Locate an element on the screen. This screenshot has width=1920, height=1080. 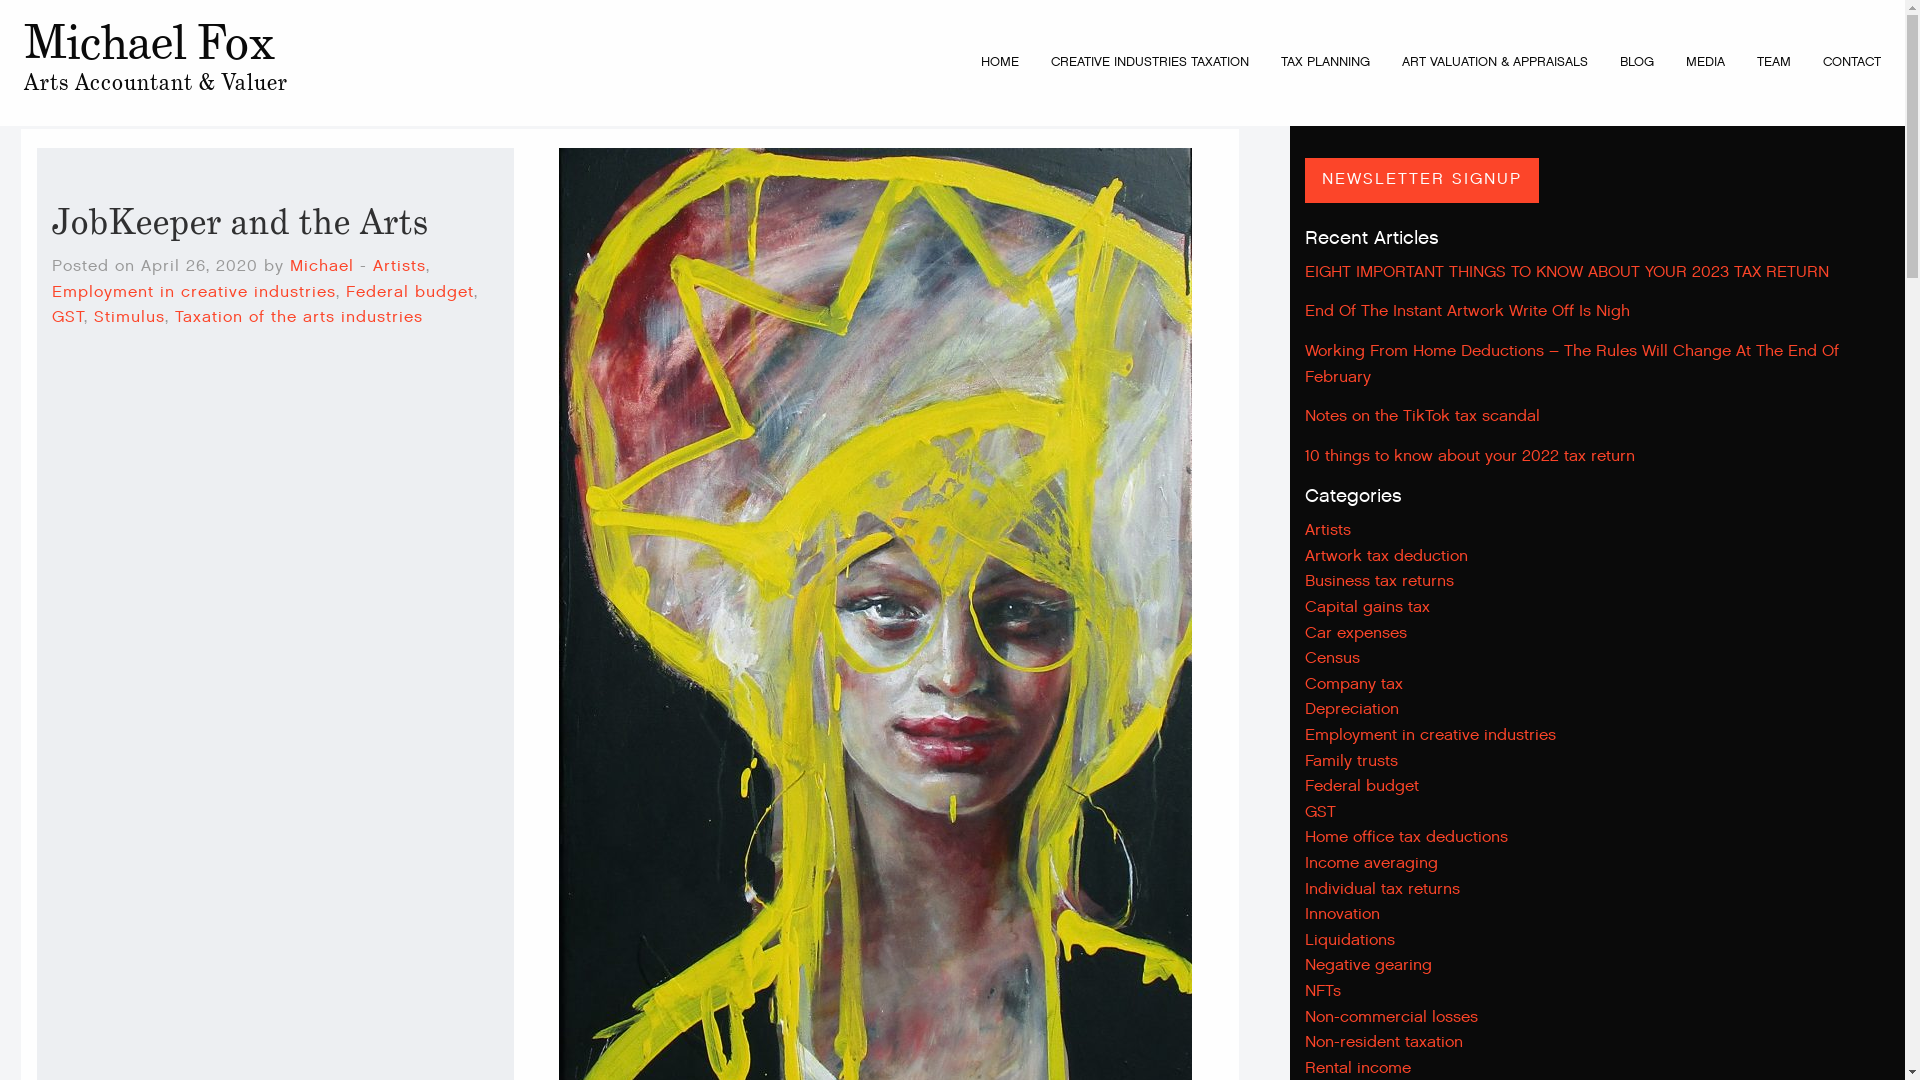
CONTACT is located at coordinates (1852, 62).